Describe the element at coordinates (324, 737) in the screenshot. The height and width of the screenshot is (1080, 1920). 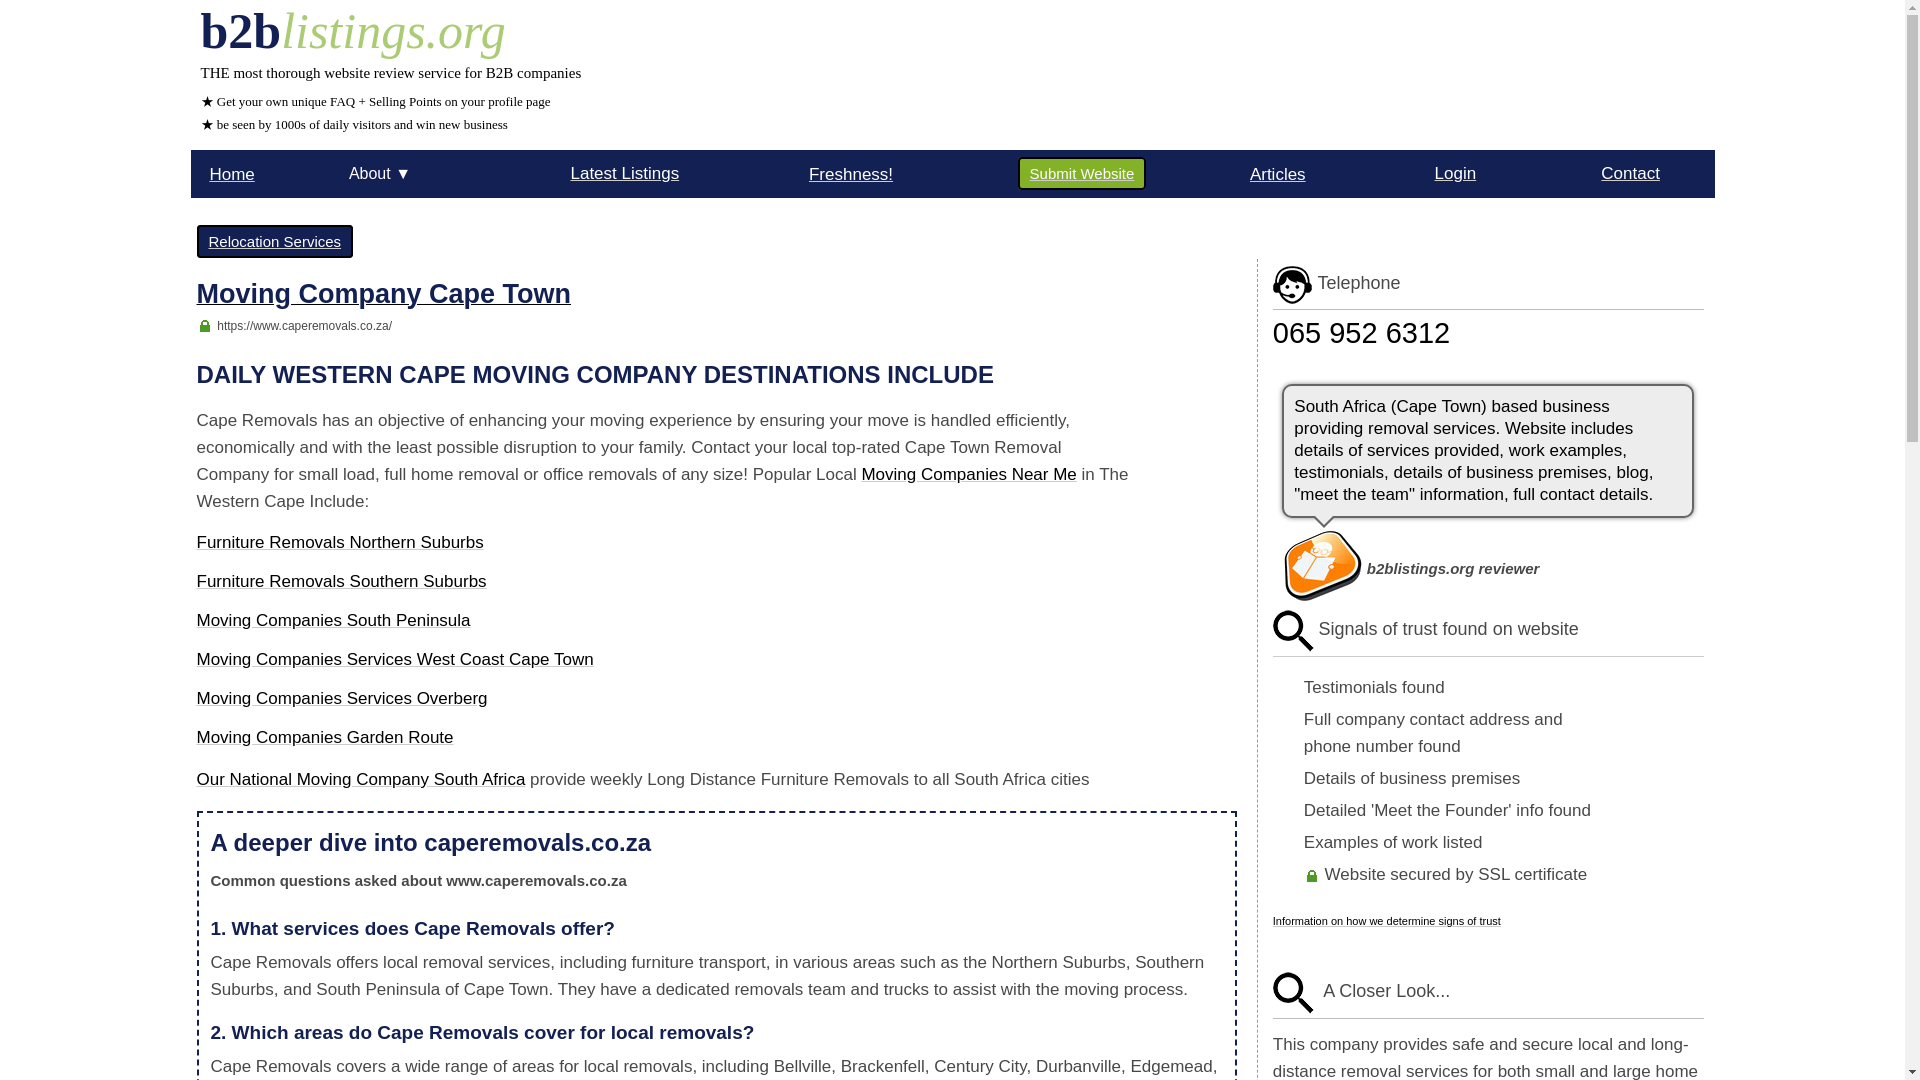
I see `Moving Companies Garden Route` at that location.